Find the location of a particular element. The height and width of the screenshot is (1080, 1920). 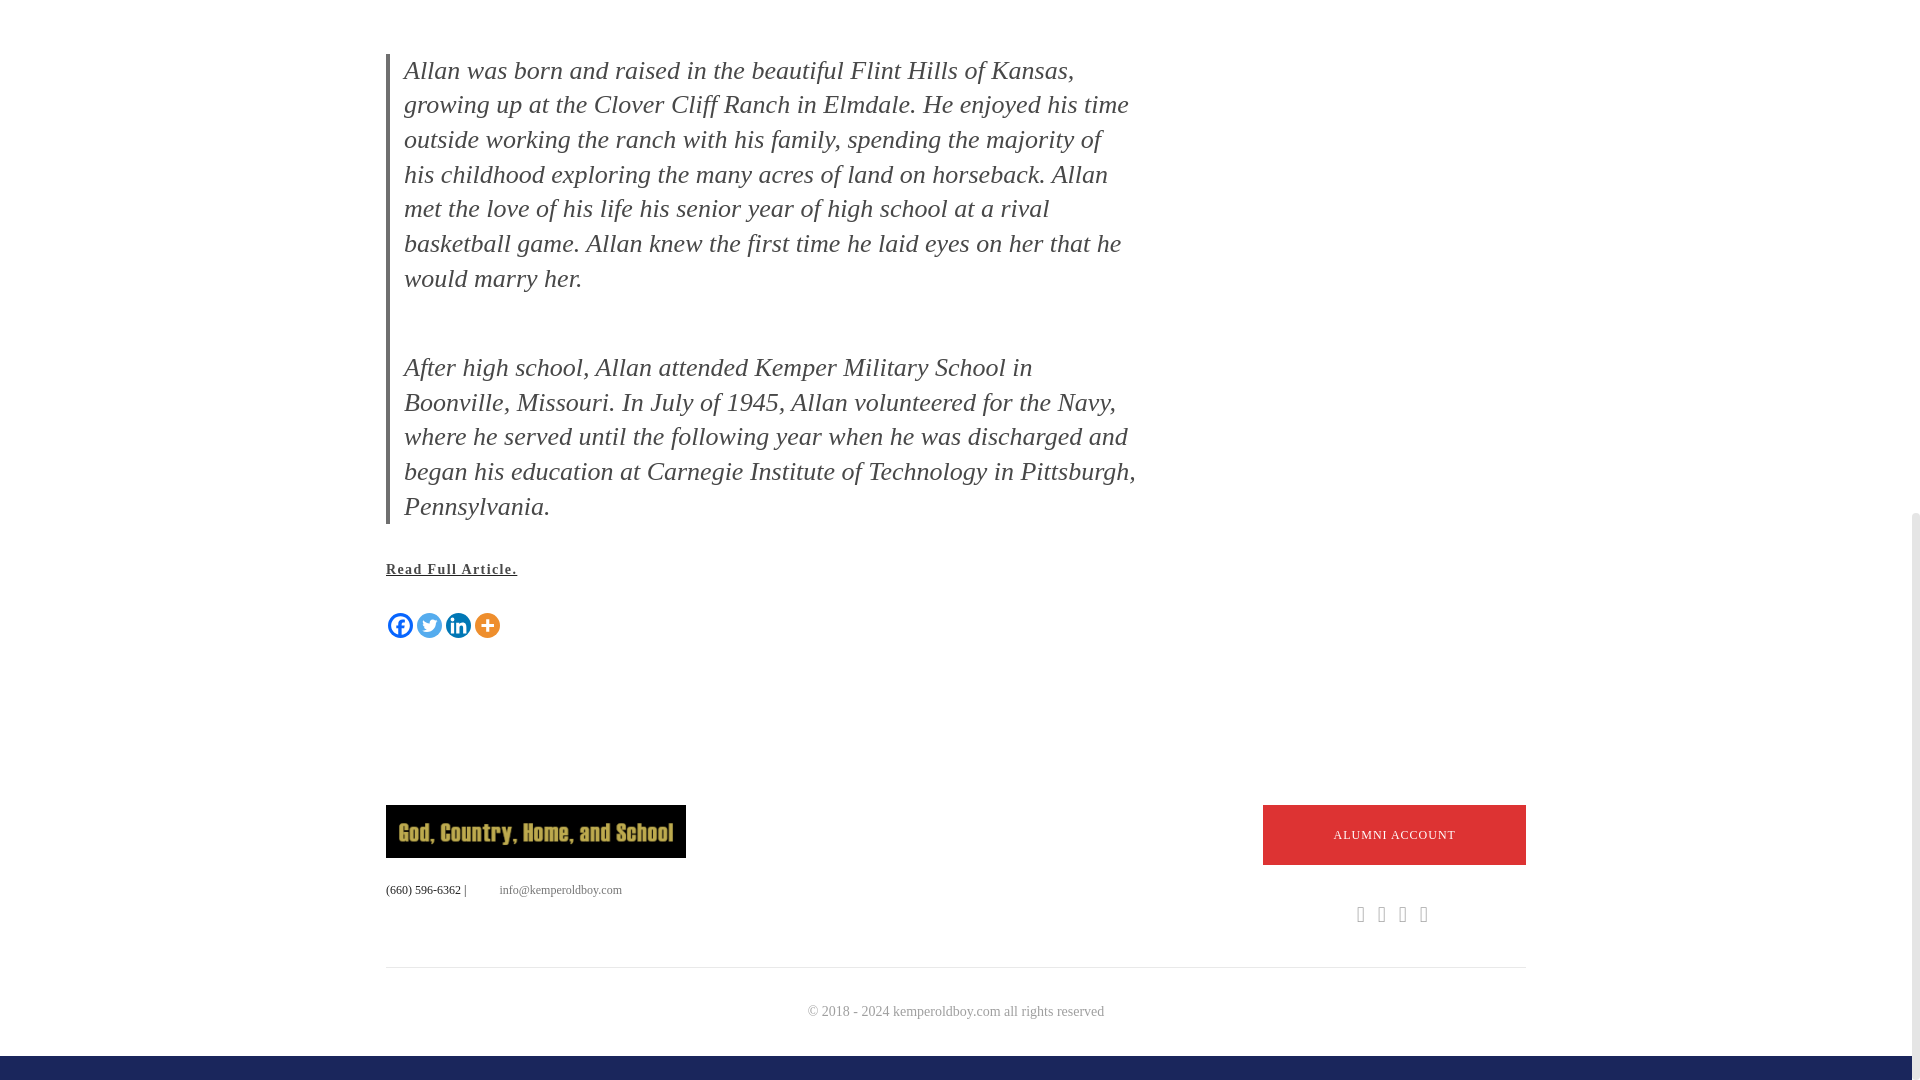

Facebook is located at coordinates (400, 626).